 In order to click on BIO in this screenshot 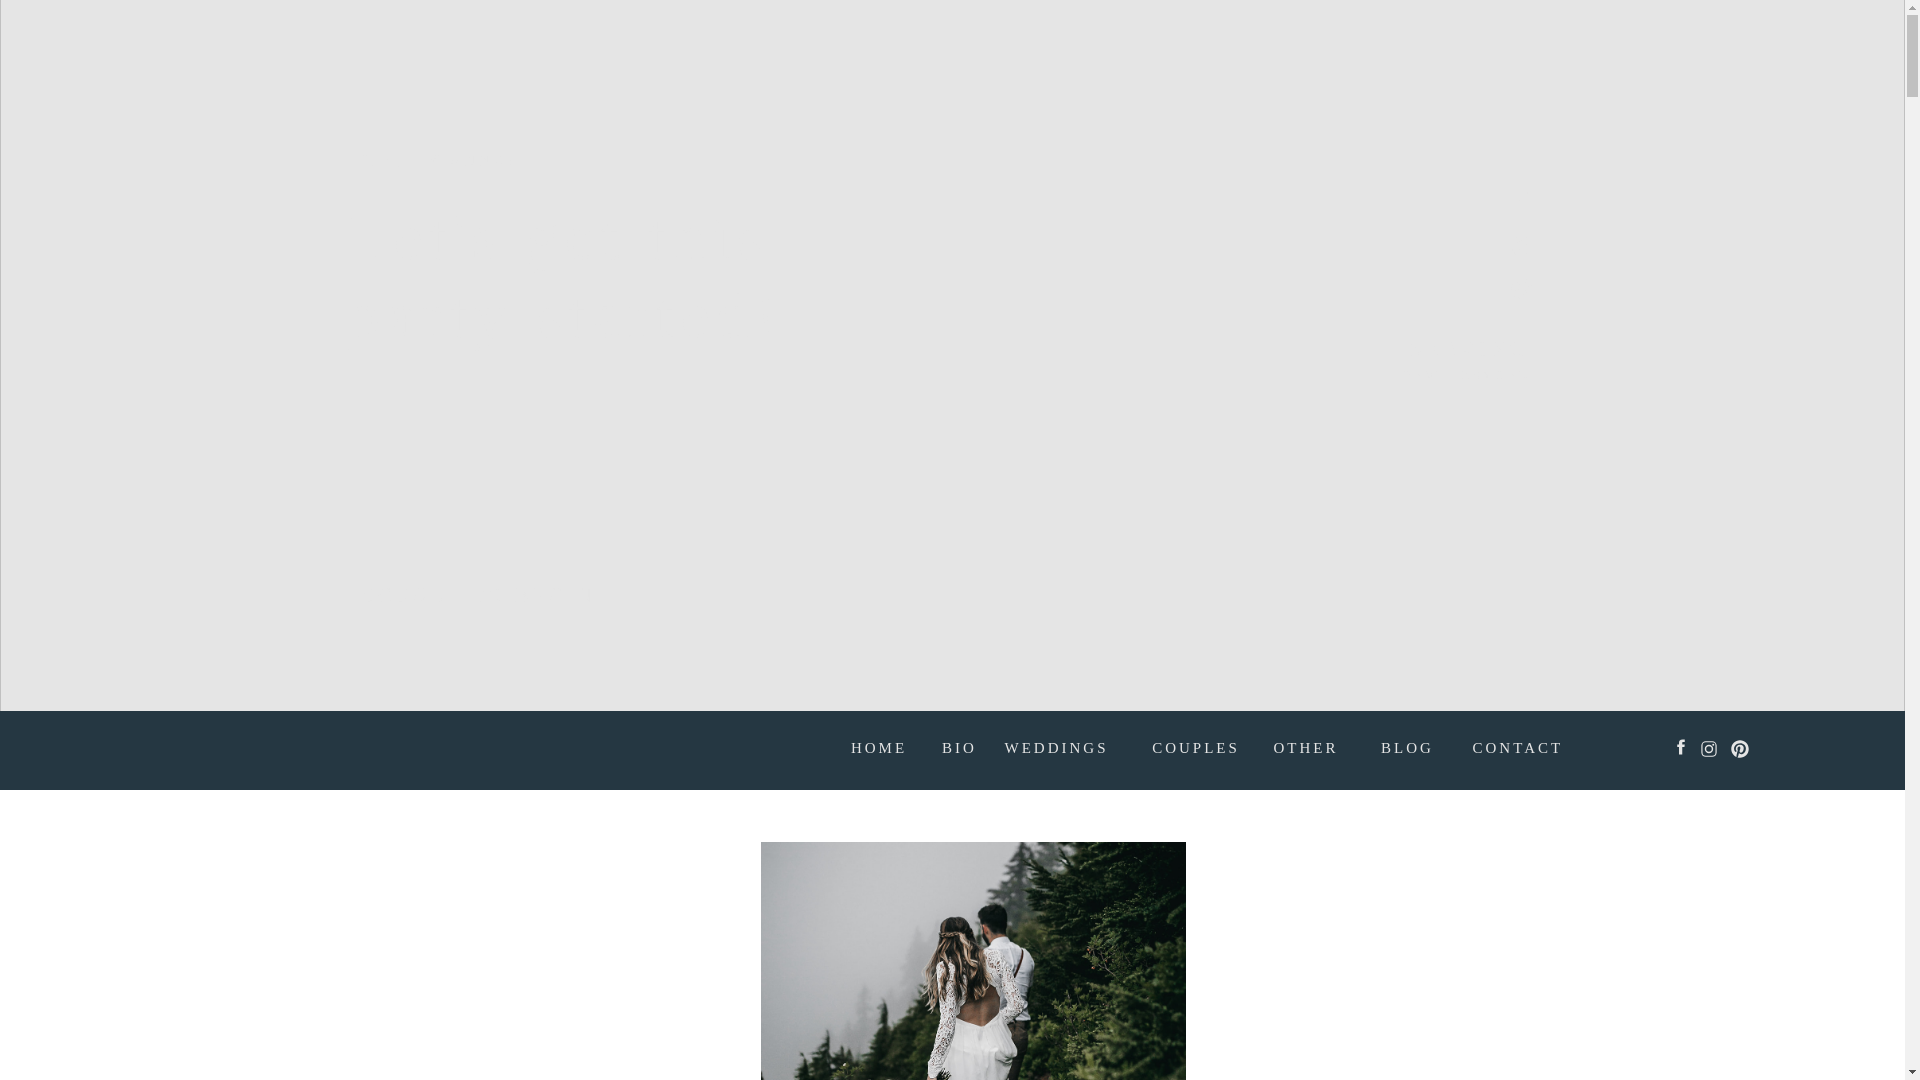, I will do `click(958, 750)`.